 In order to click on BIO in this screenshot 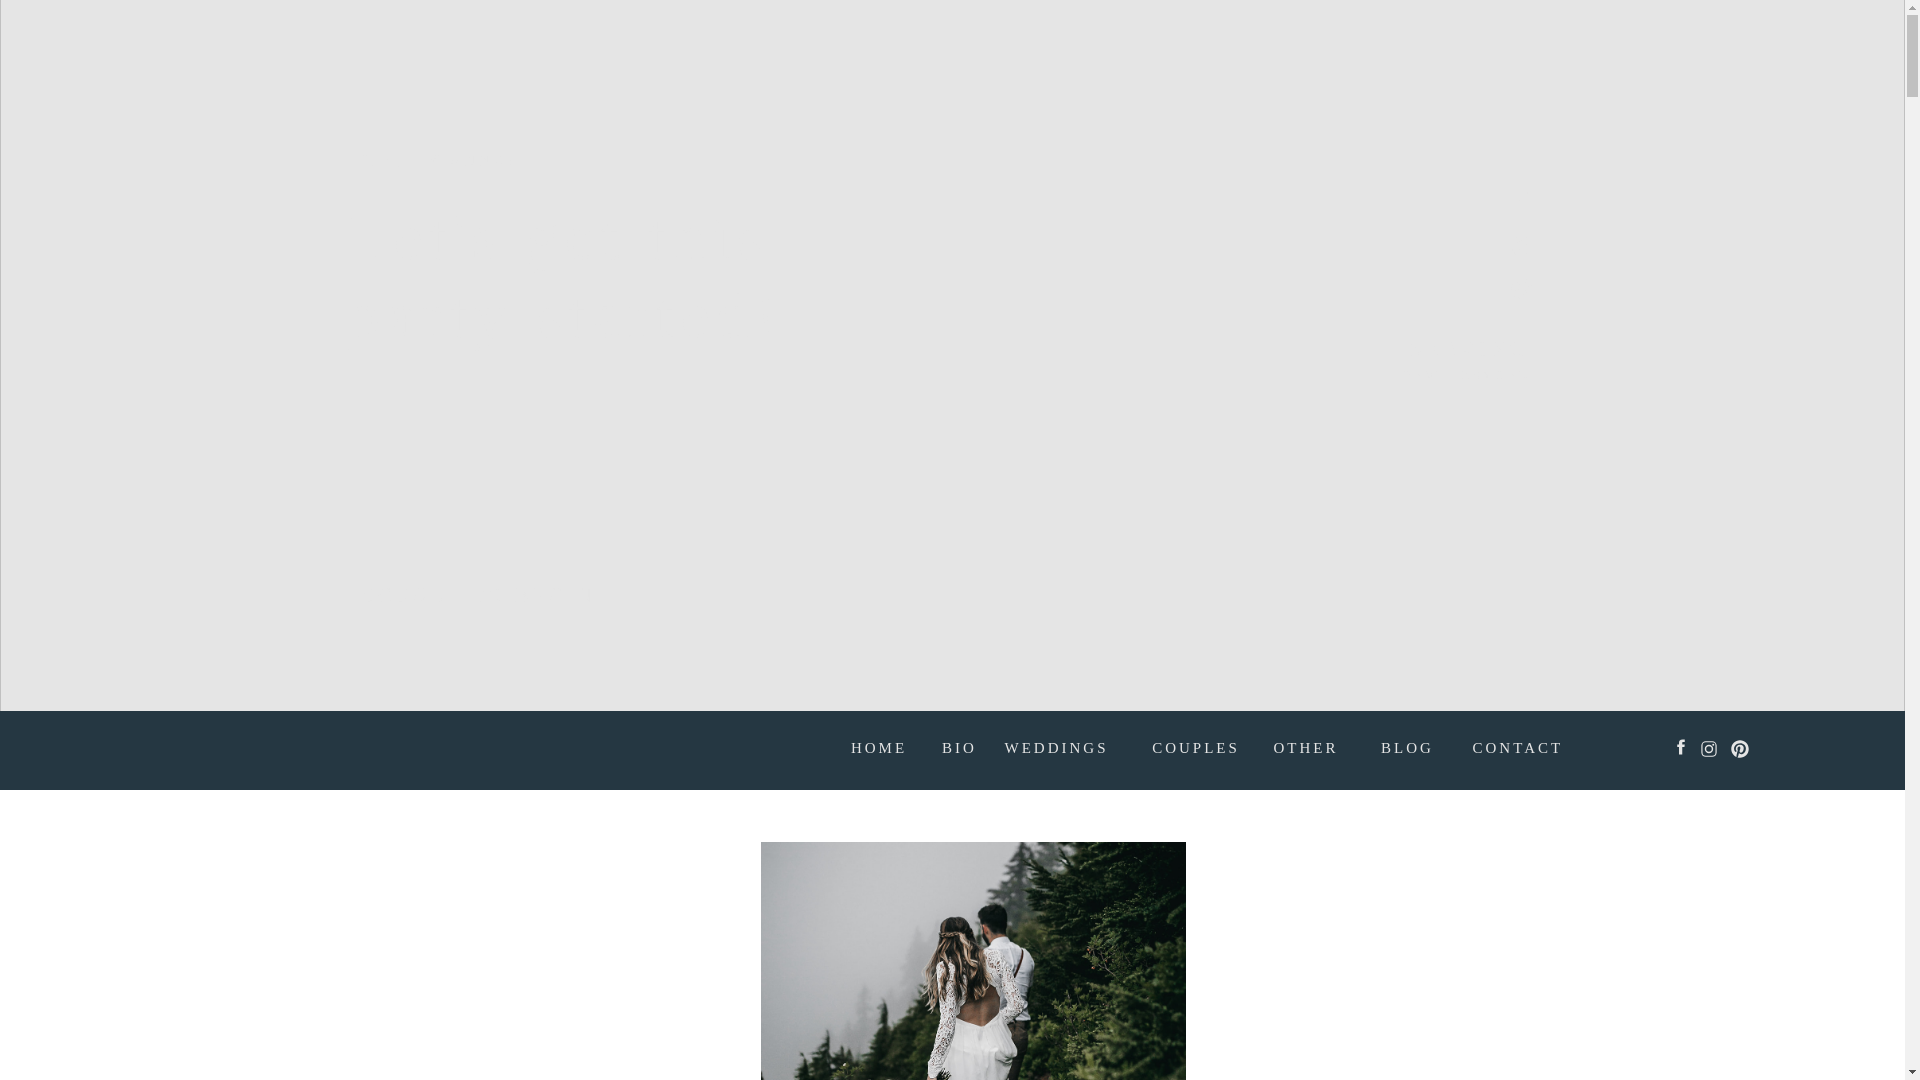, I will do `click(958, 750)`.